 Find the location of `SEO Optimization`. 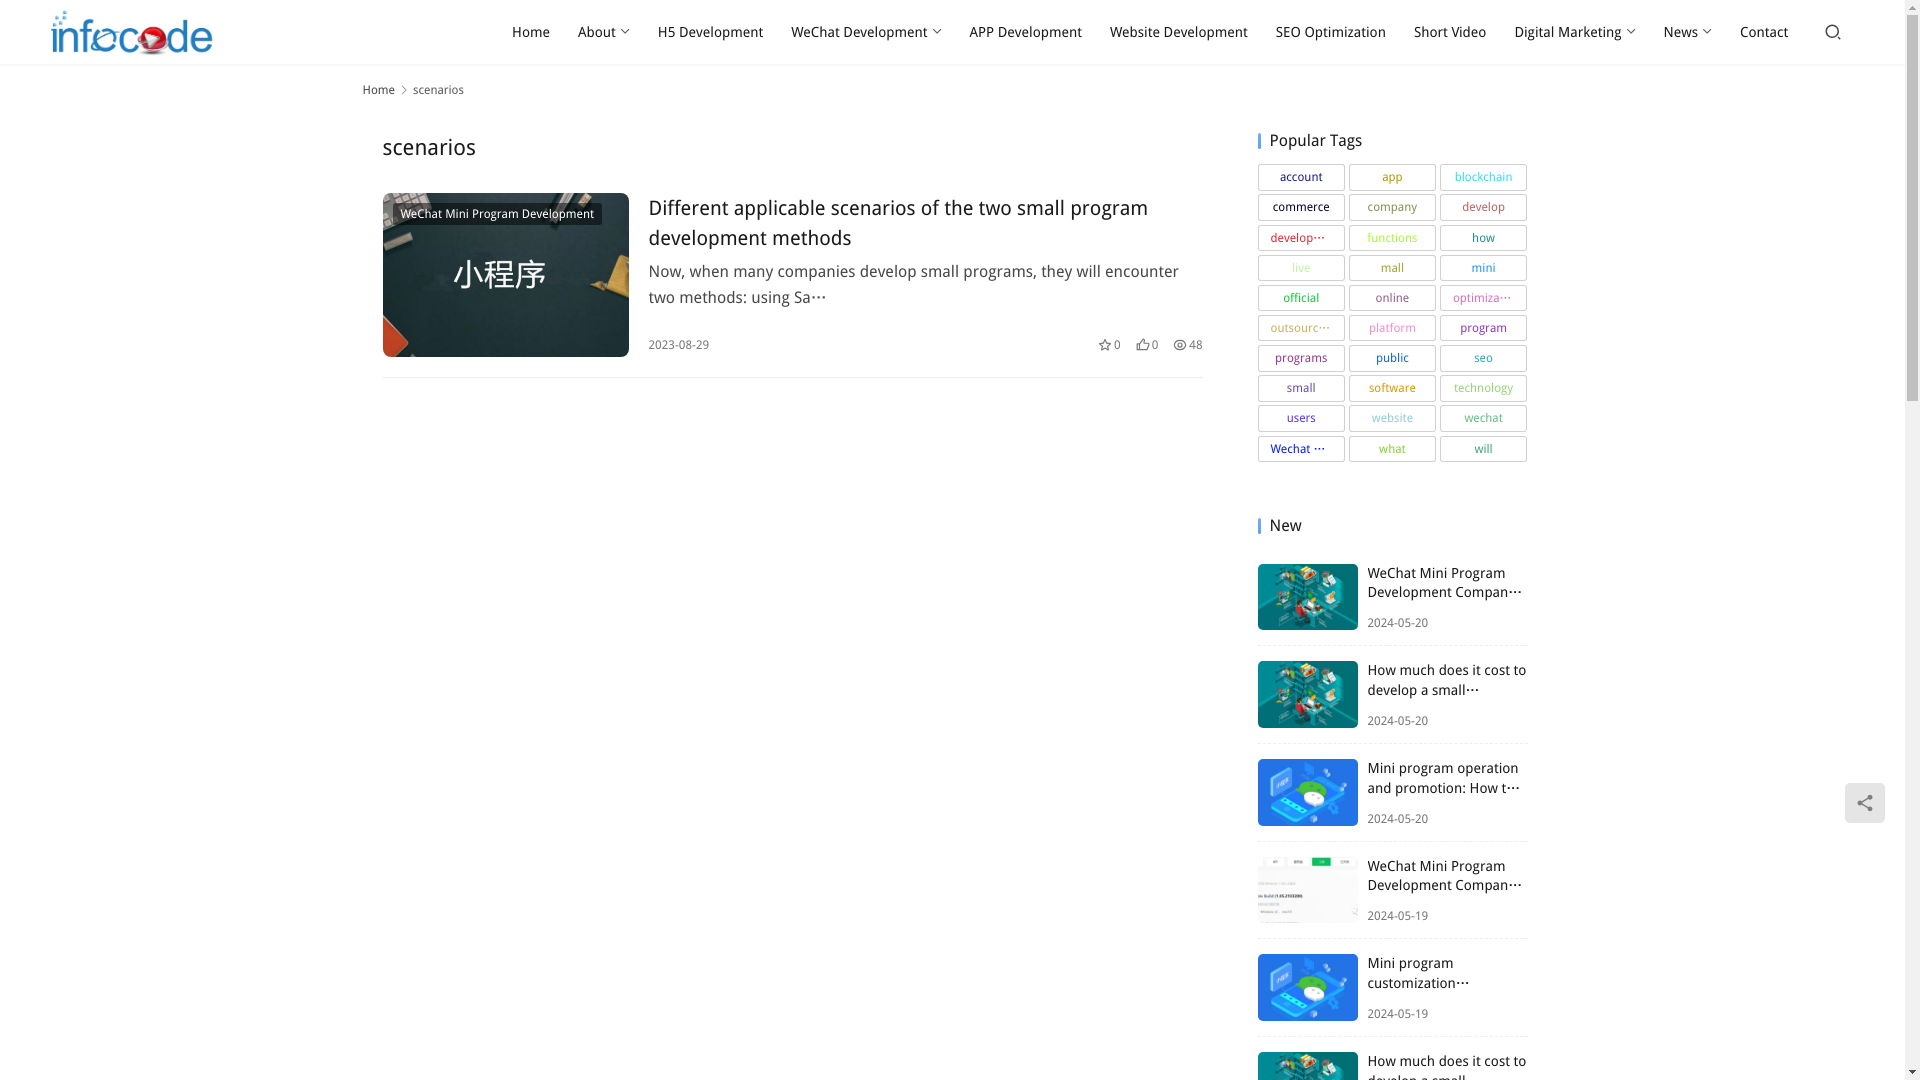

SEO Optimization is located at coordinates (1330, 32).